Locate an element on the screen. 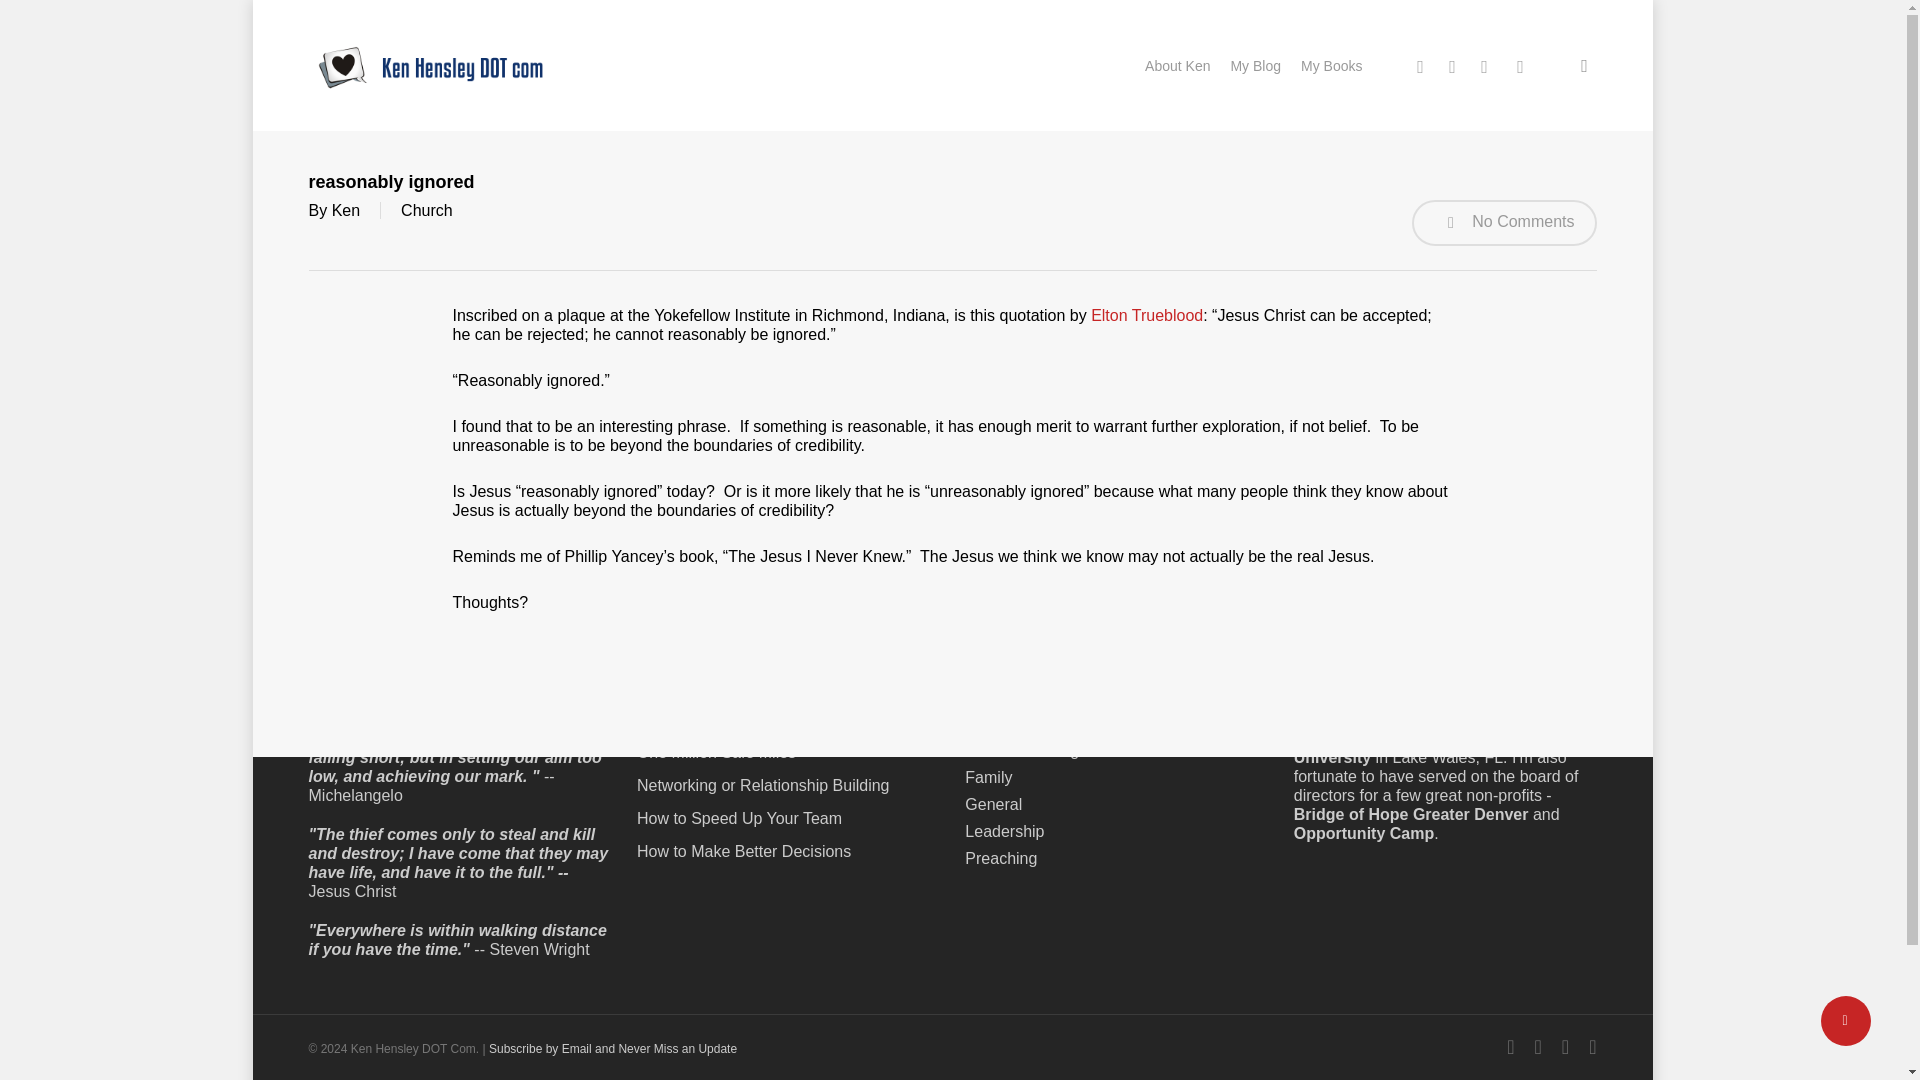  Networking or Relationship Building is located at coordinates (788, 785).